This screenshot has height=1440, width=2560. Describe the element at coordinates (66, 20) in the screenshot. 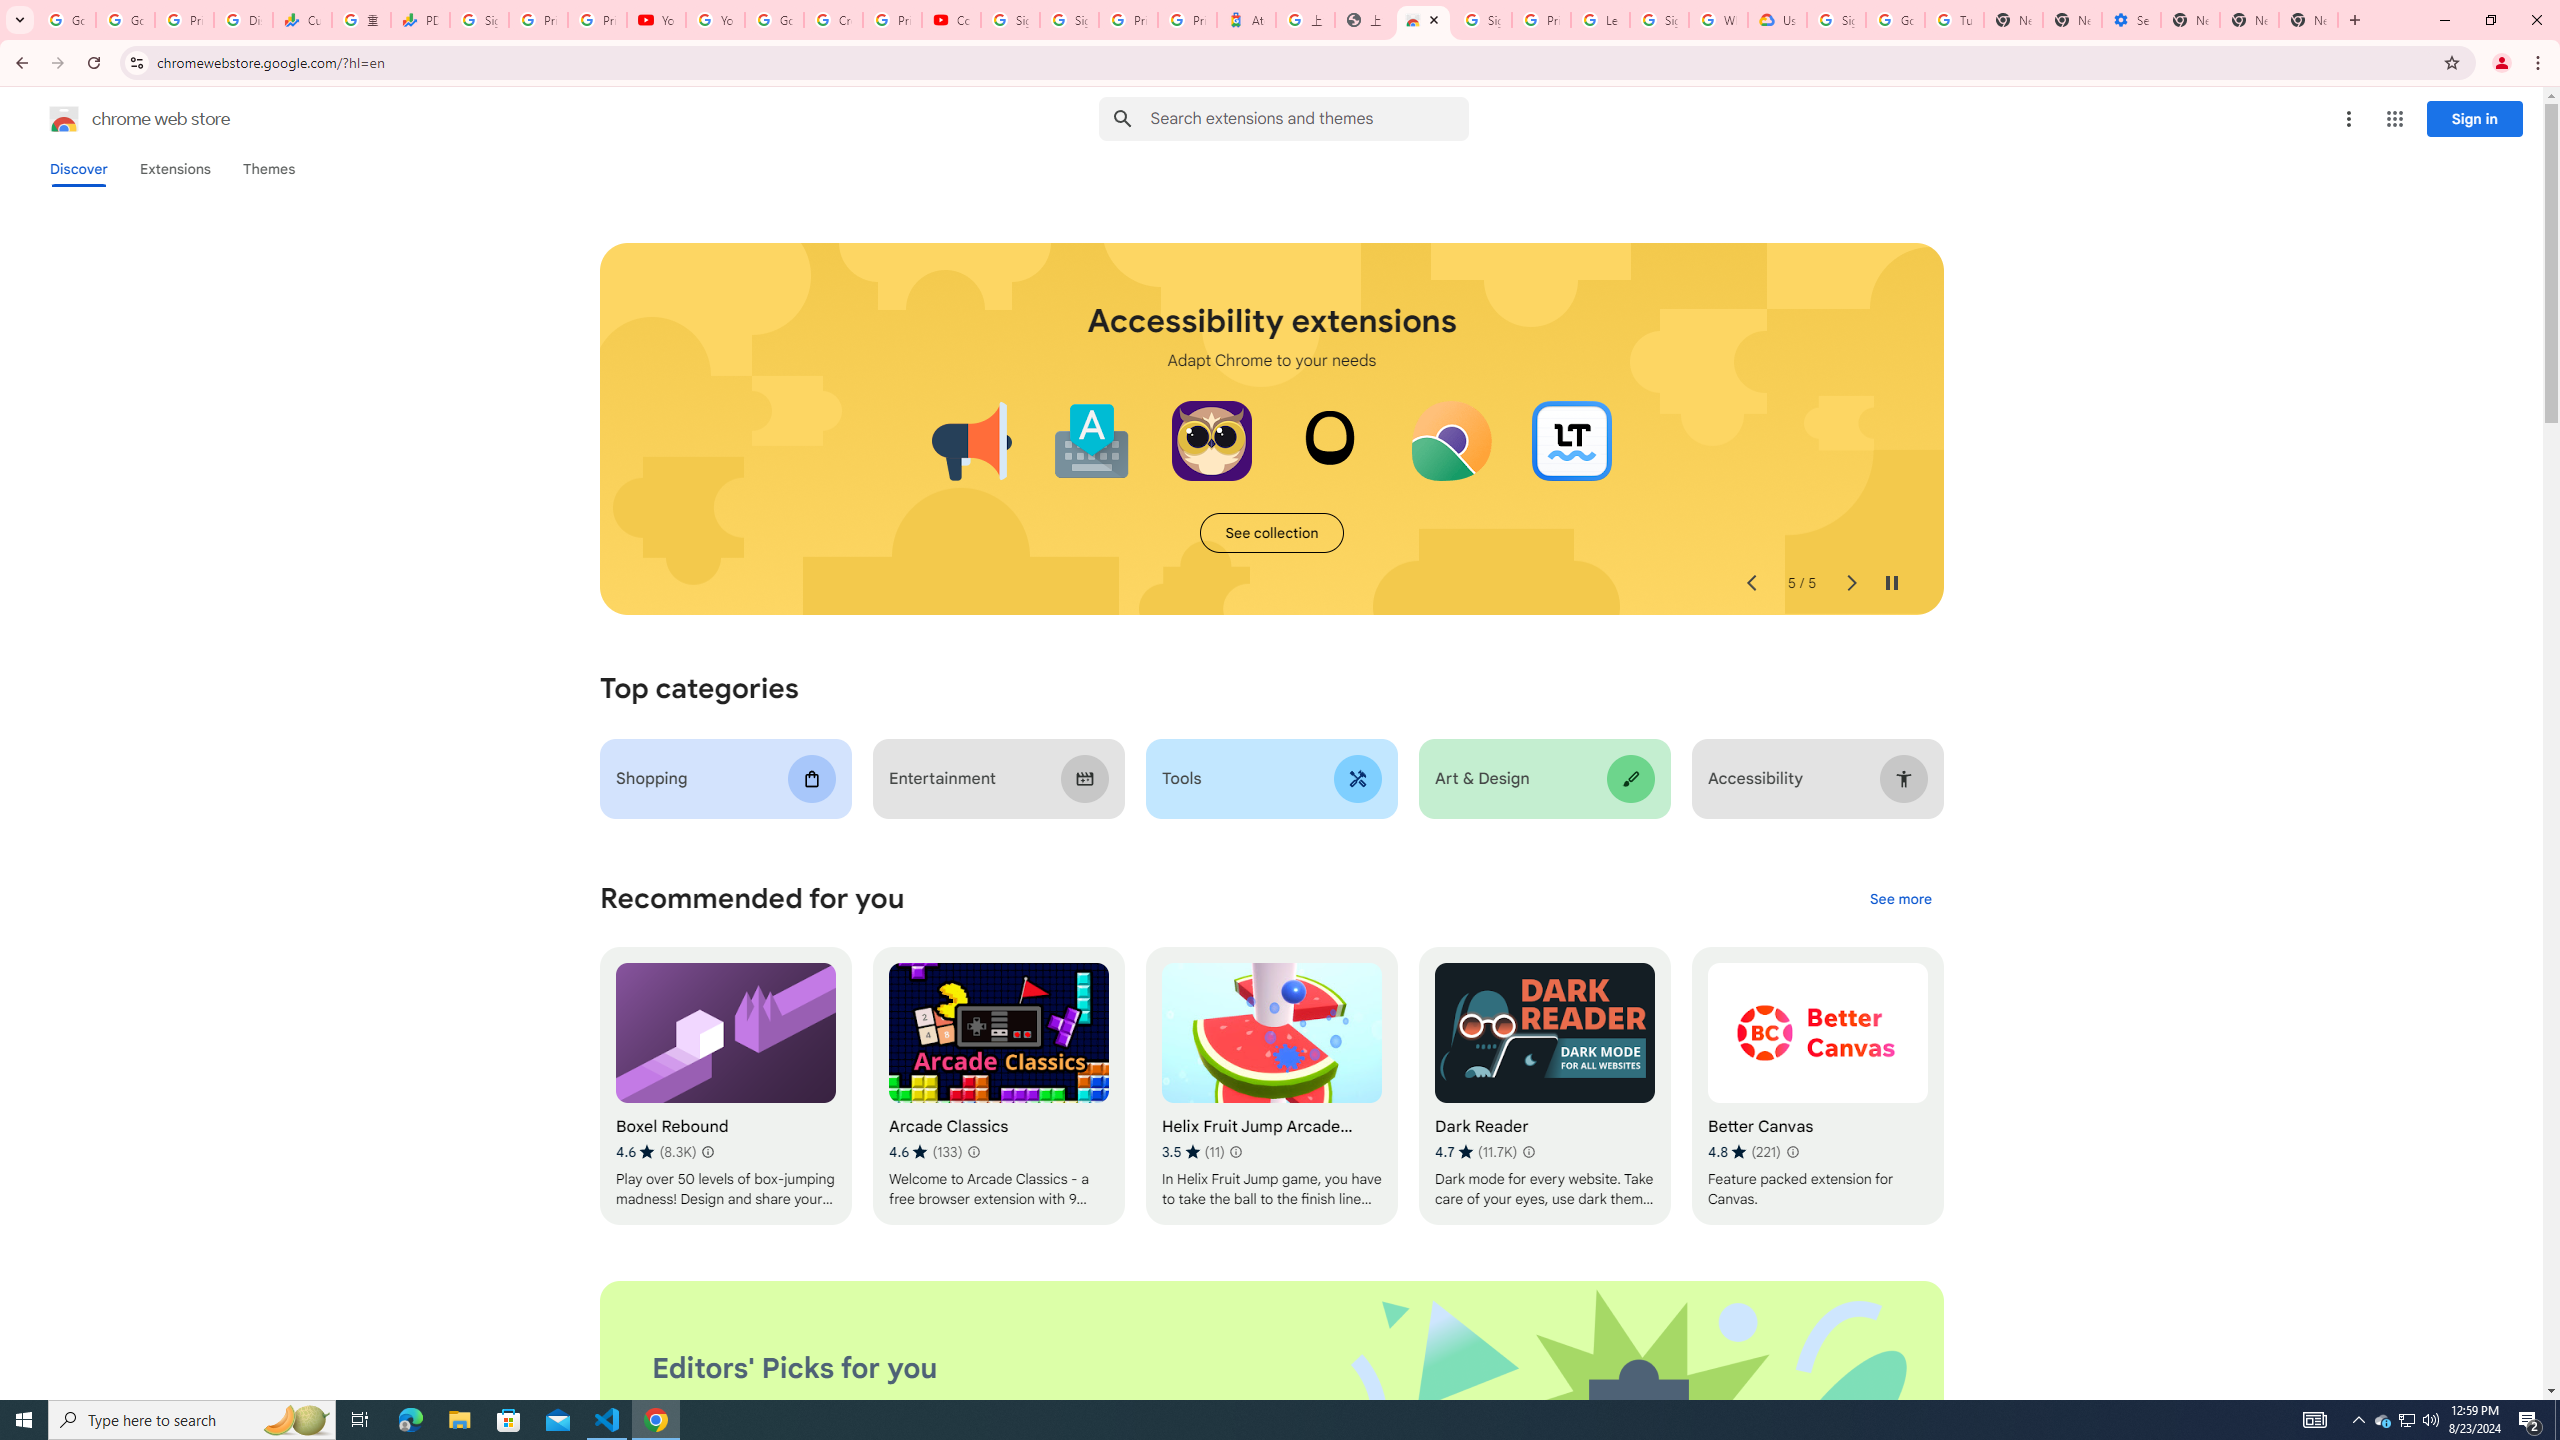

I see `Google Workspace Admin Community` at that location.